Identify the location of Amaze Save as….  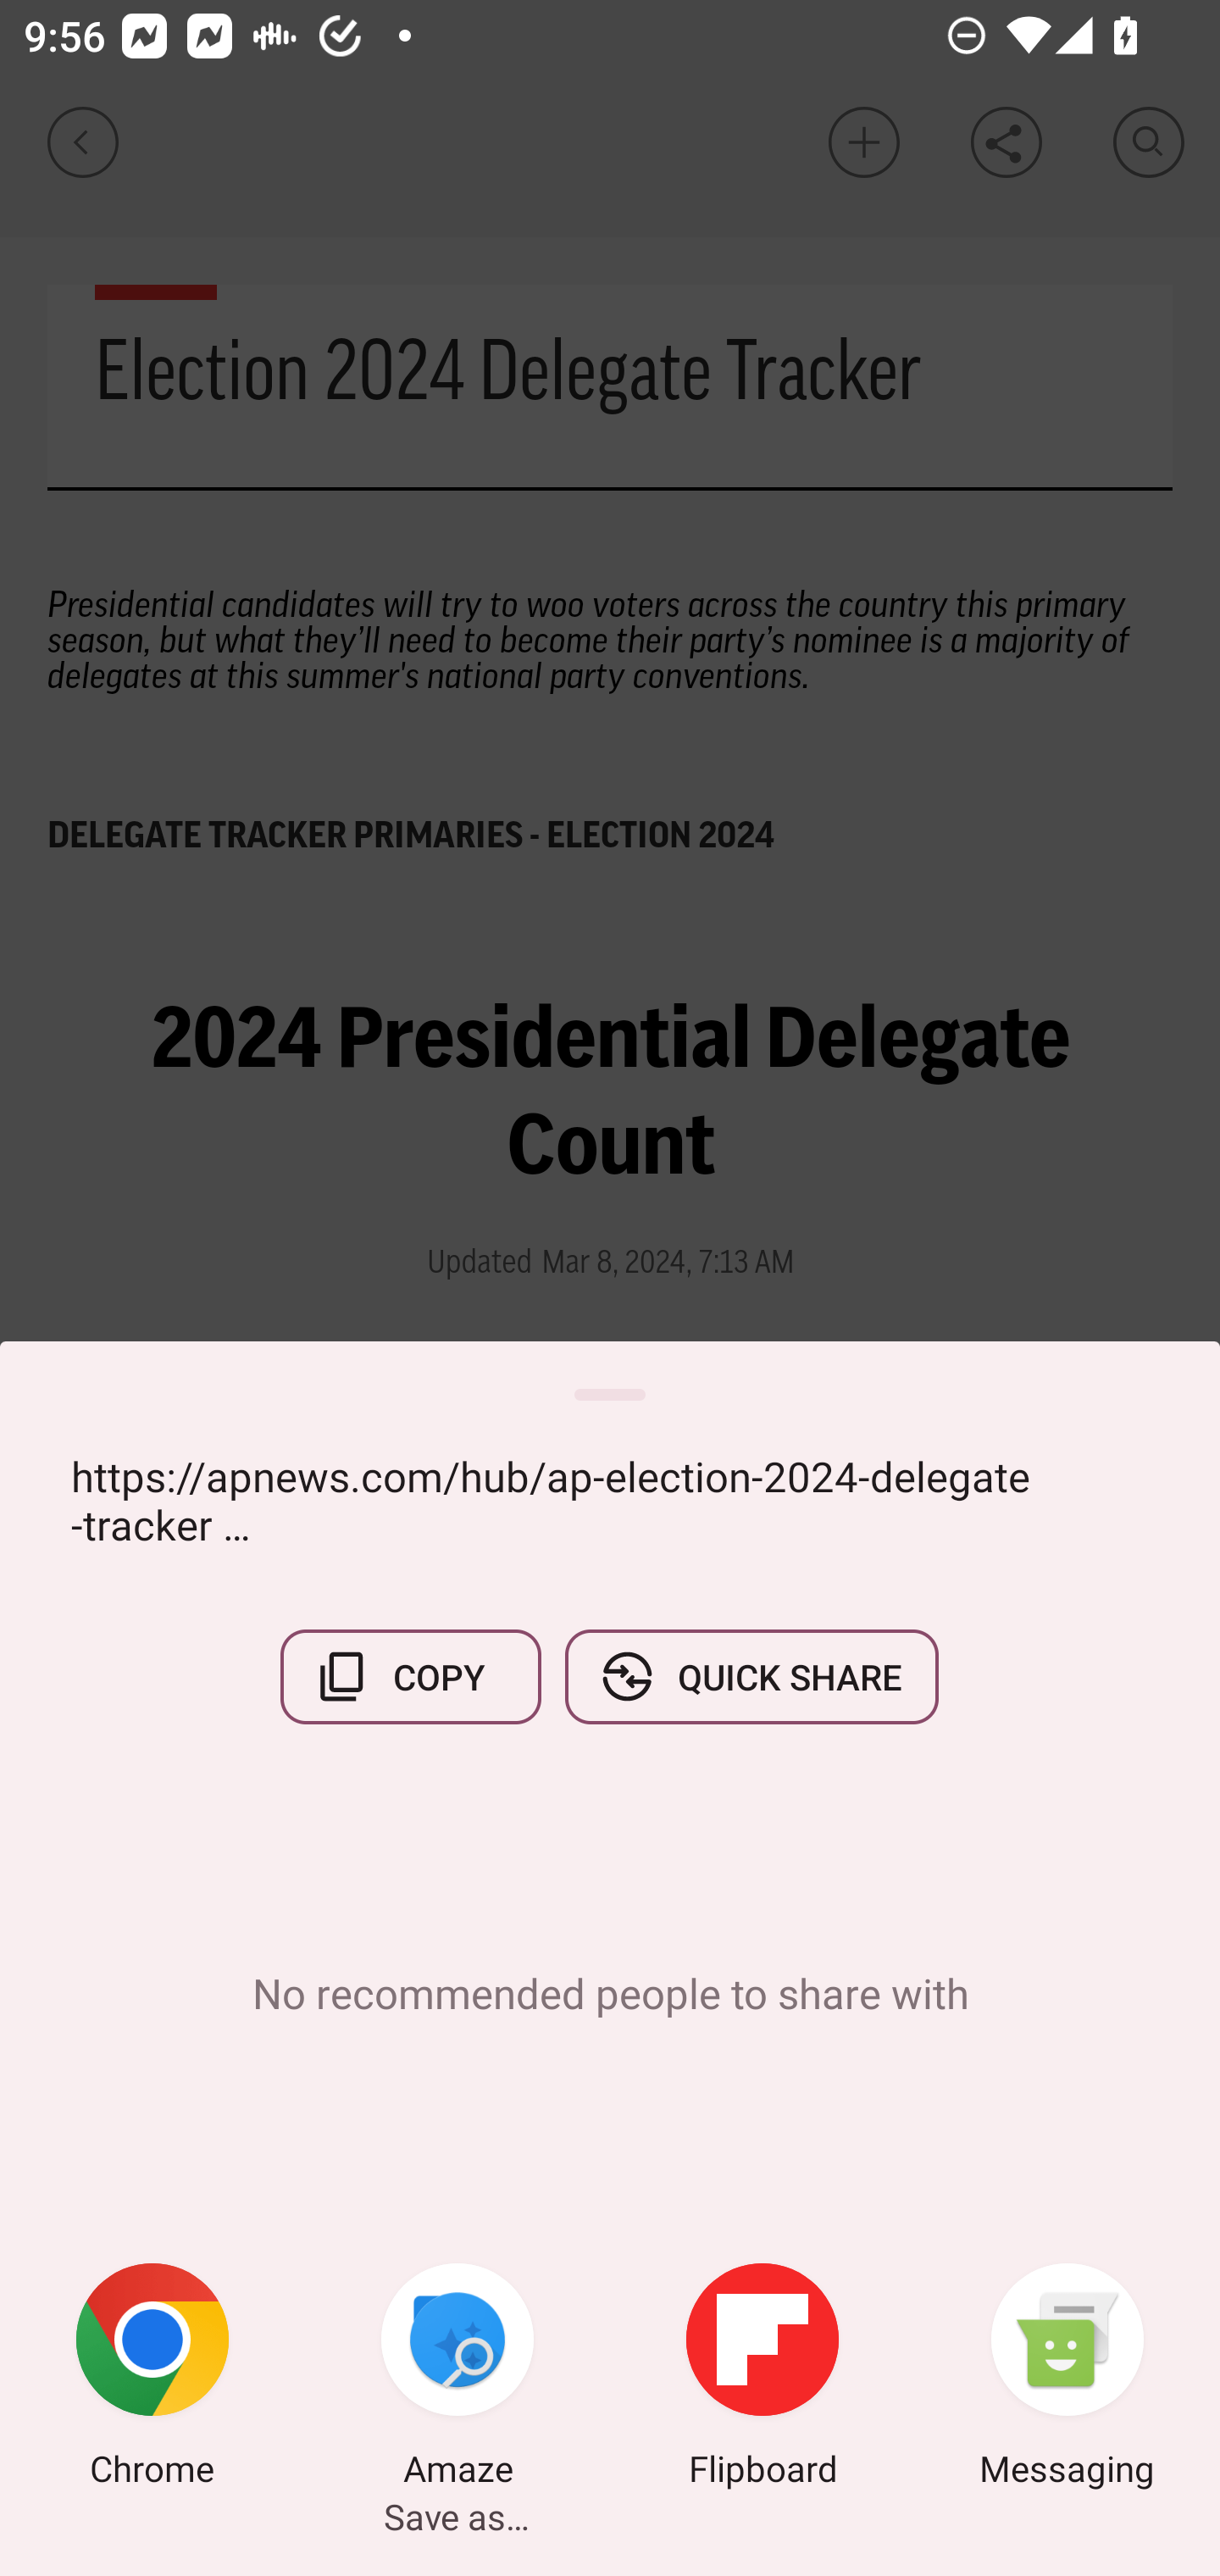
(457, 2379).